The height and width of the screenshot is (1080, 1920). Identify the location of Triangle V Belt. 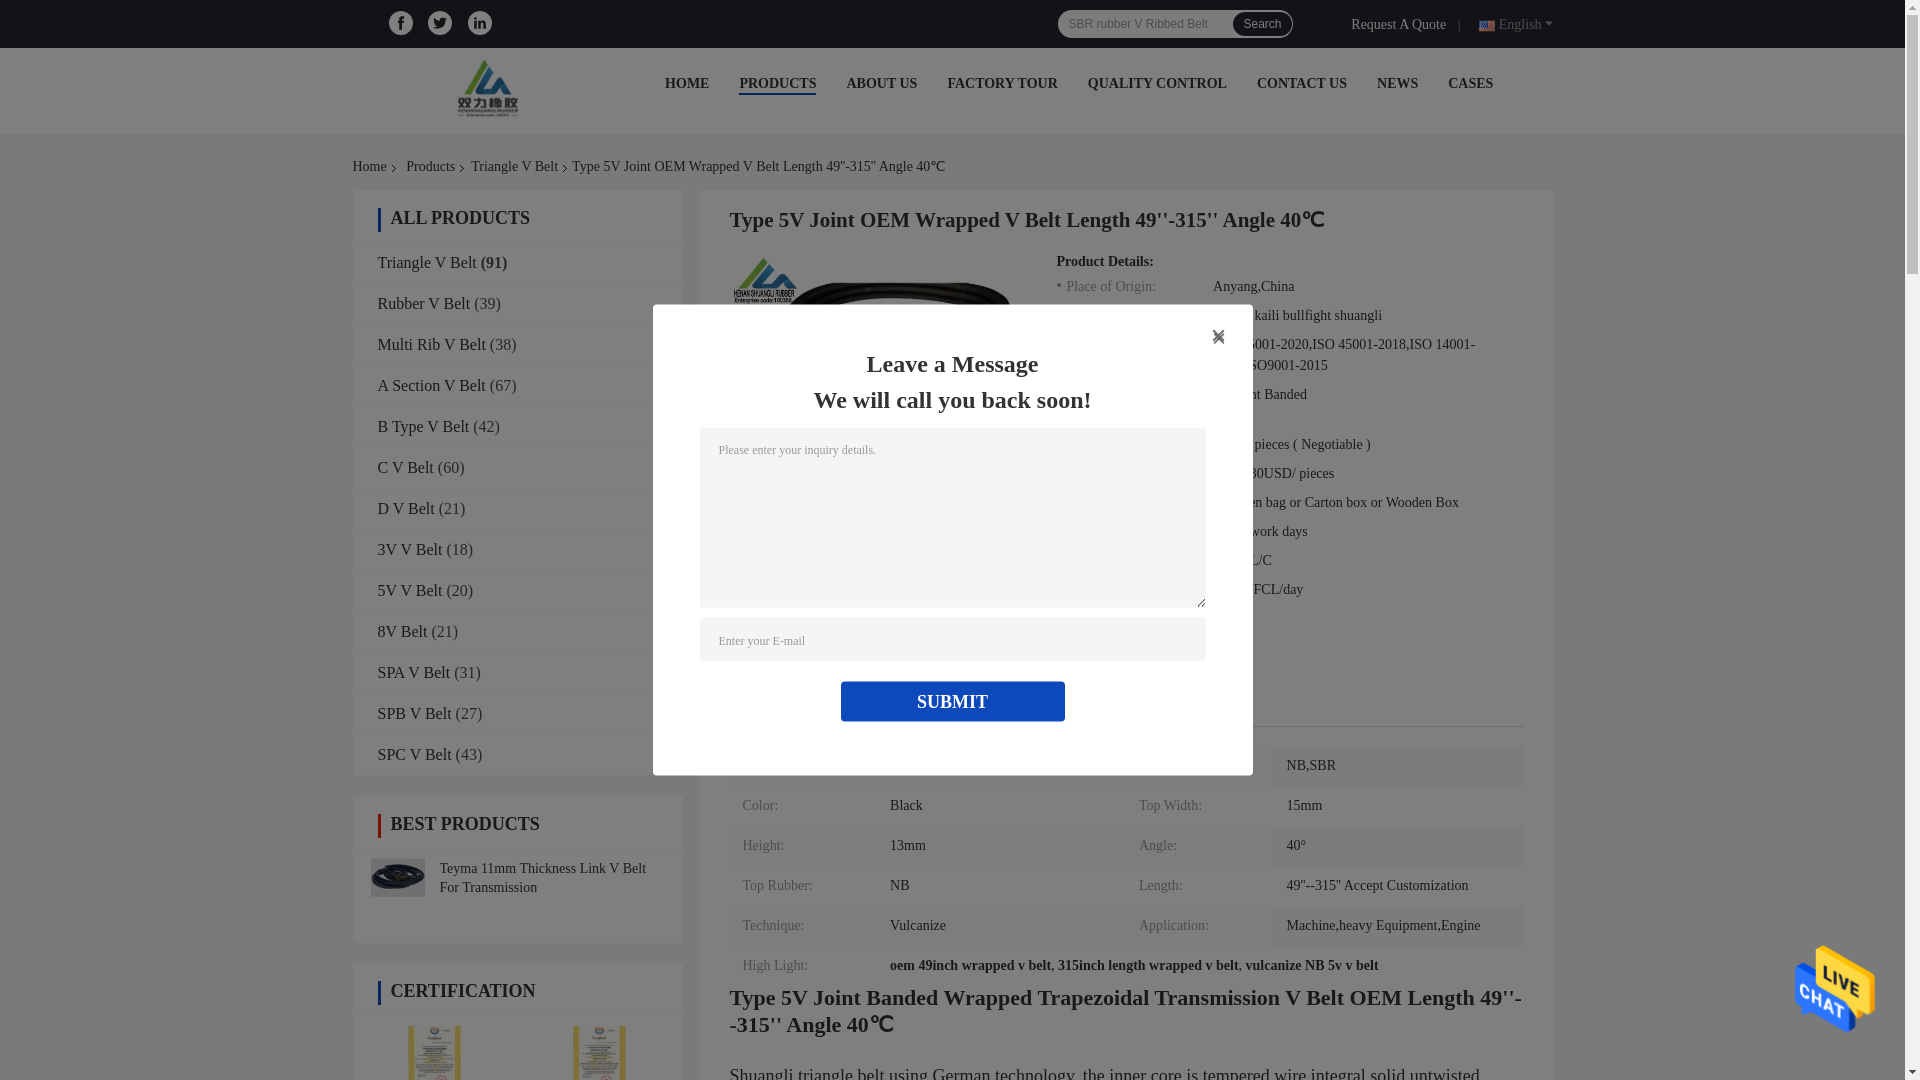
(514, 166).